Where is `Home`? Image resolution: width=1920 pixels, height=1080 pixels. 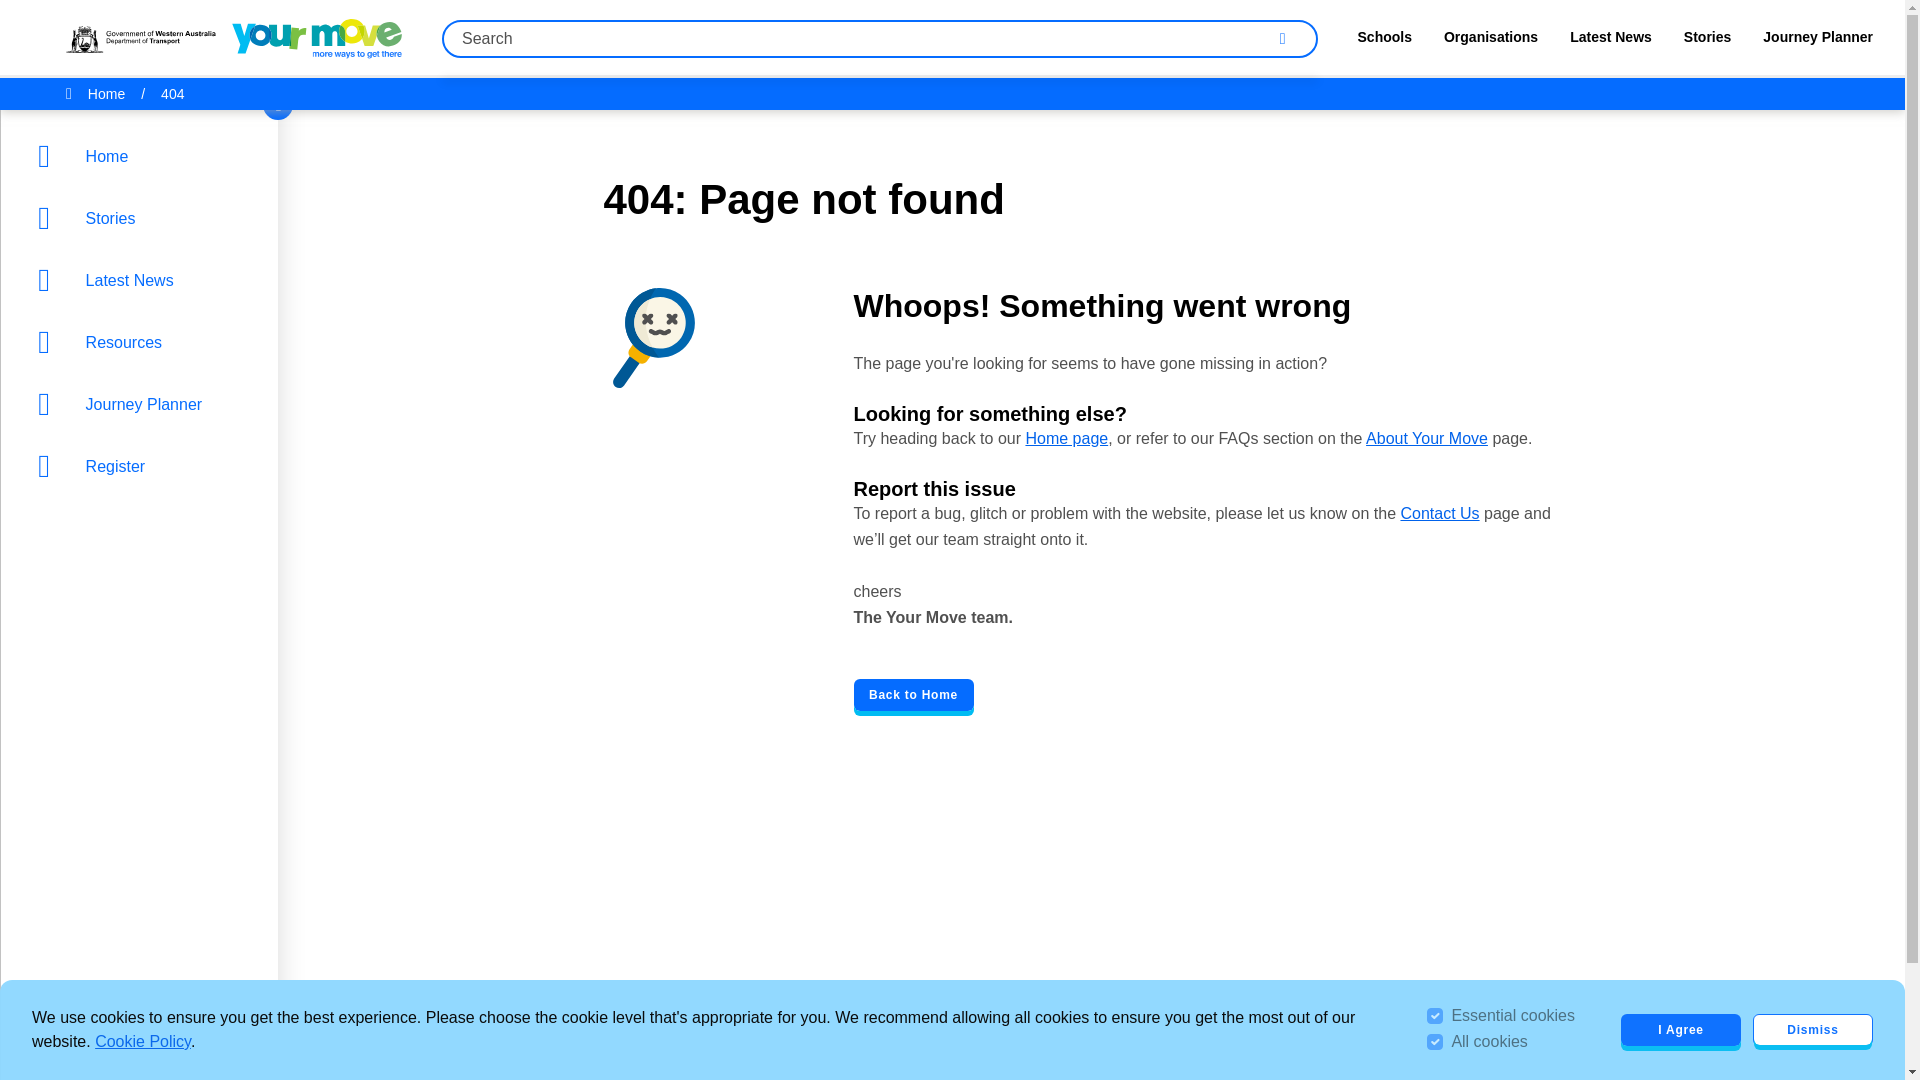 Home is located at coordinates (144, 156).